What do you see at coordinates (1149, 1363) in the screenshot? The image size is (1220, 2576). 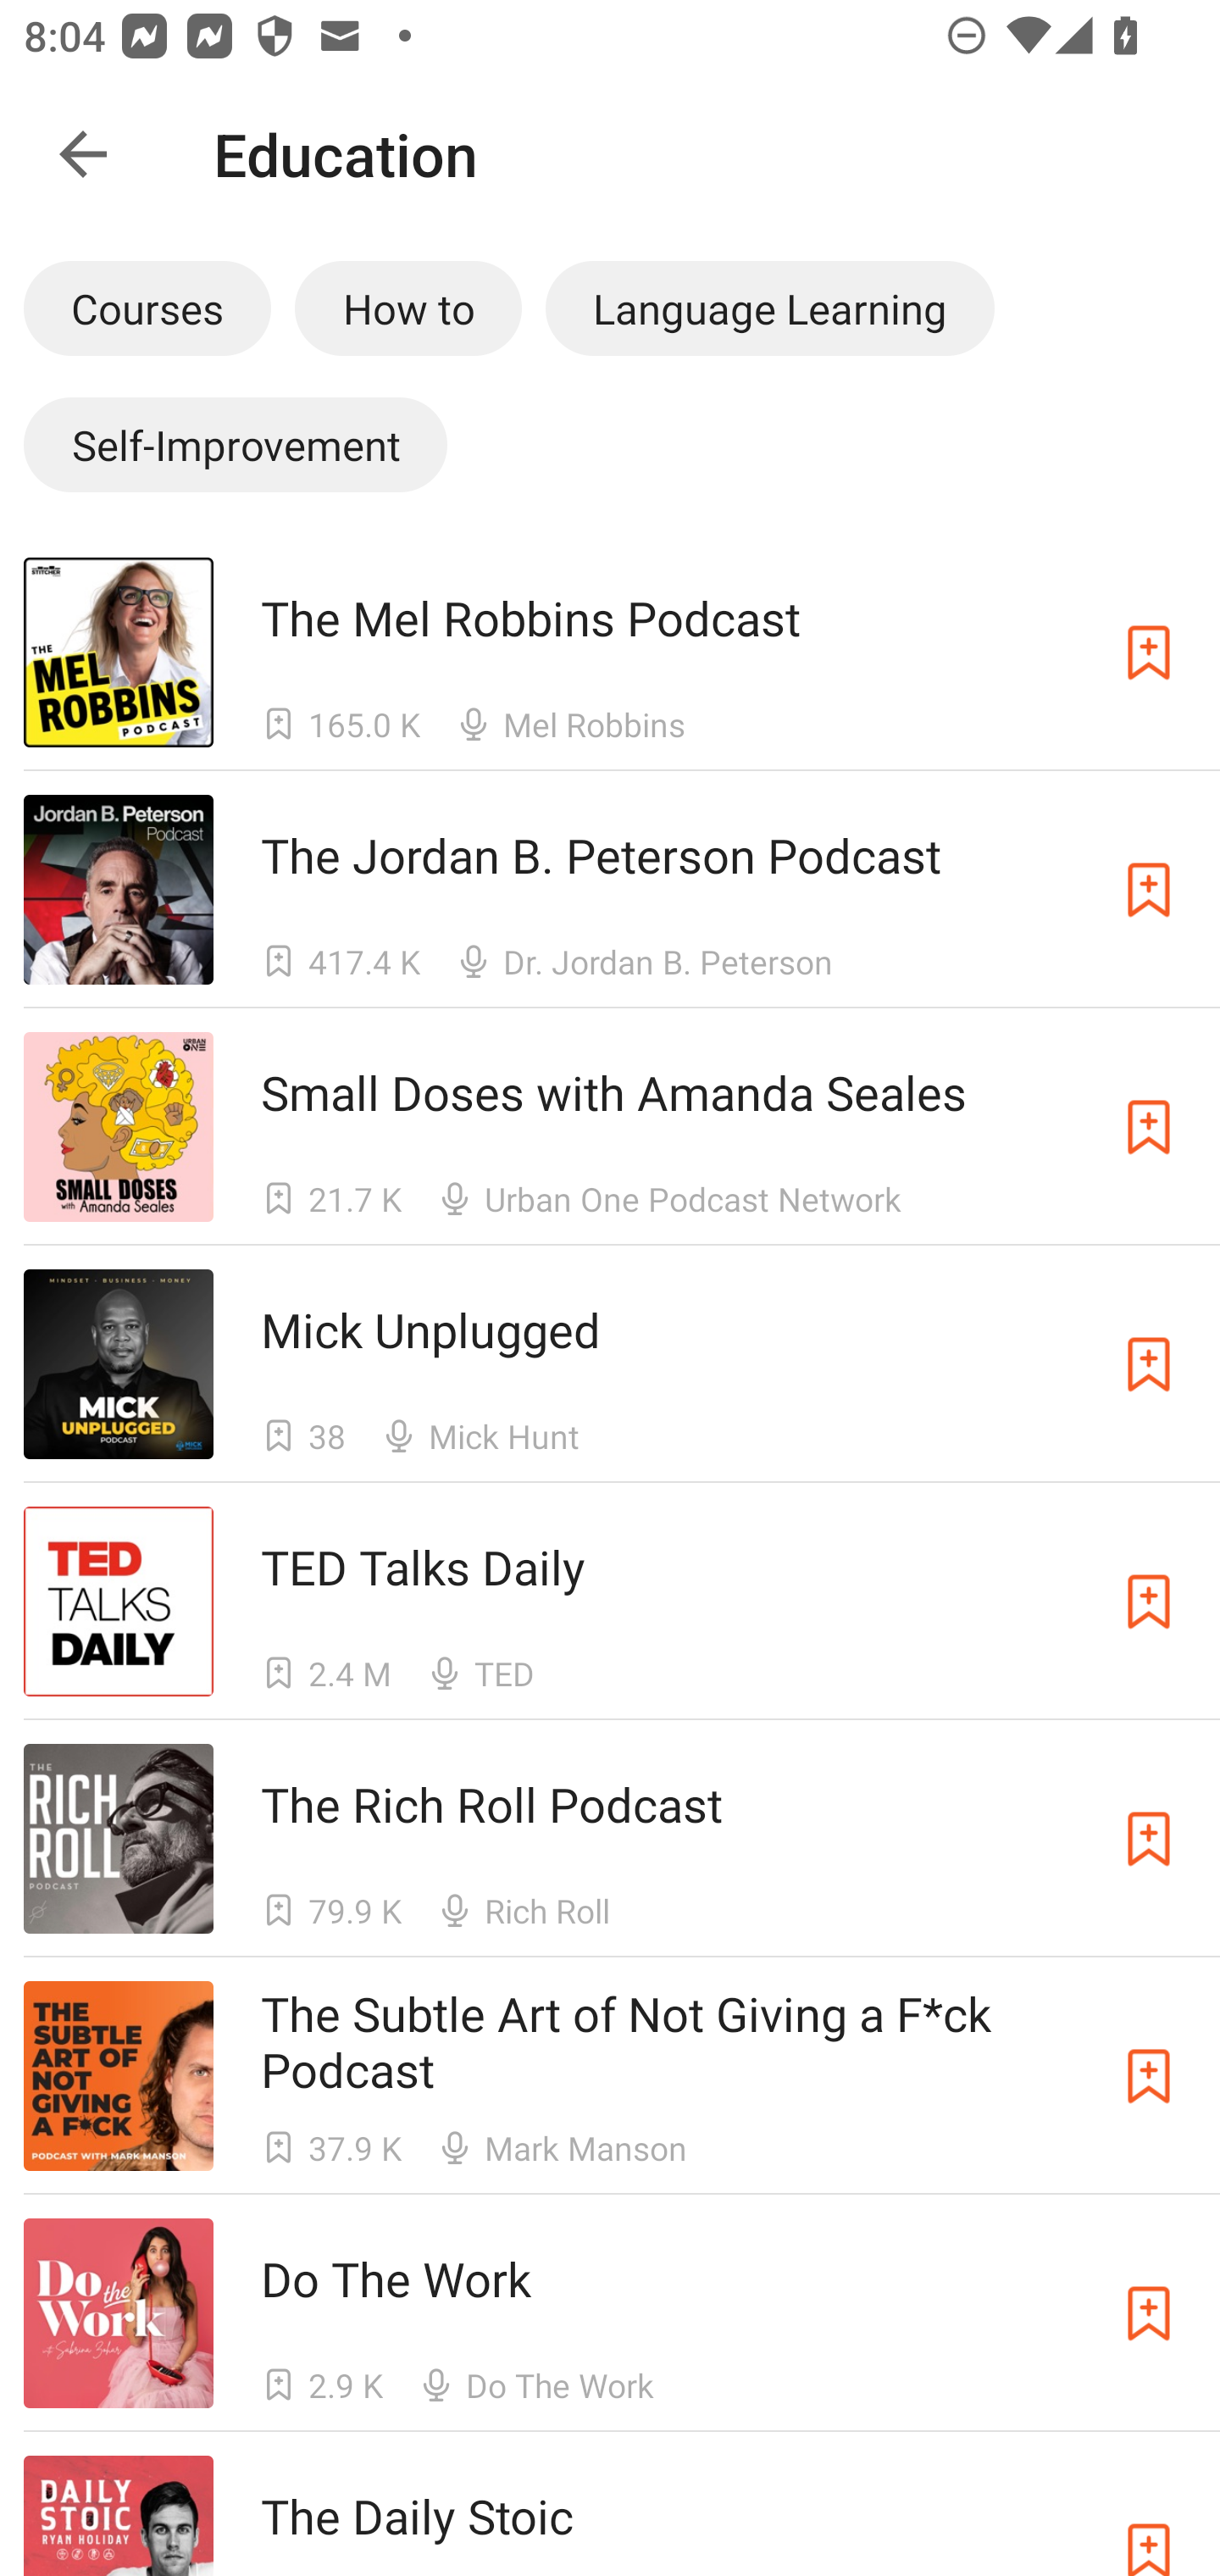 I see `Subscribe` at bounding box center [1149, 1363].